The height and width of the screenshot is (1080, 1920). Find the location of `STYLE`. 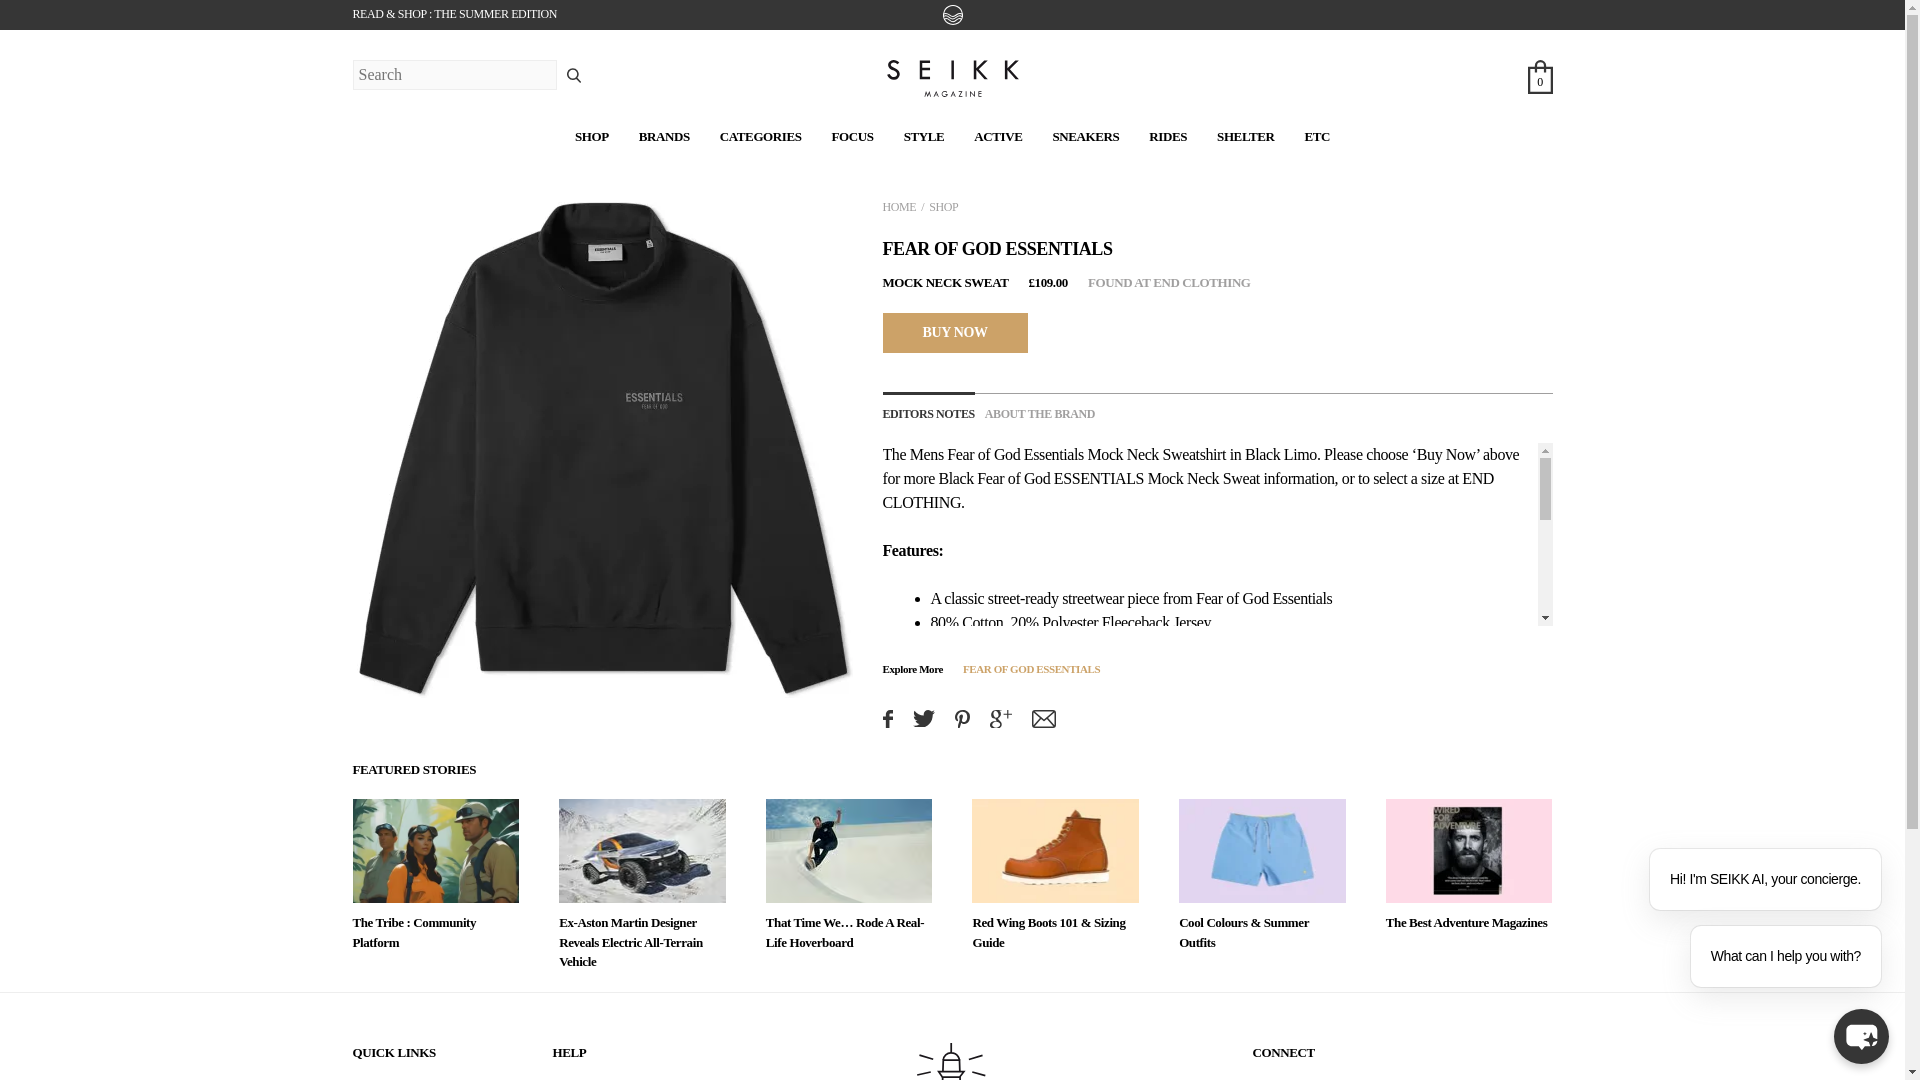

STYLE is located at coordinates (924, 136).